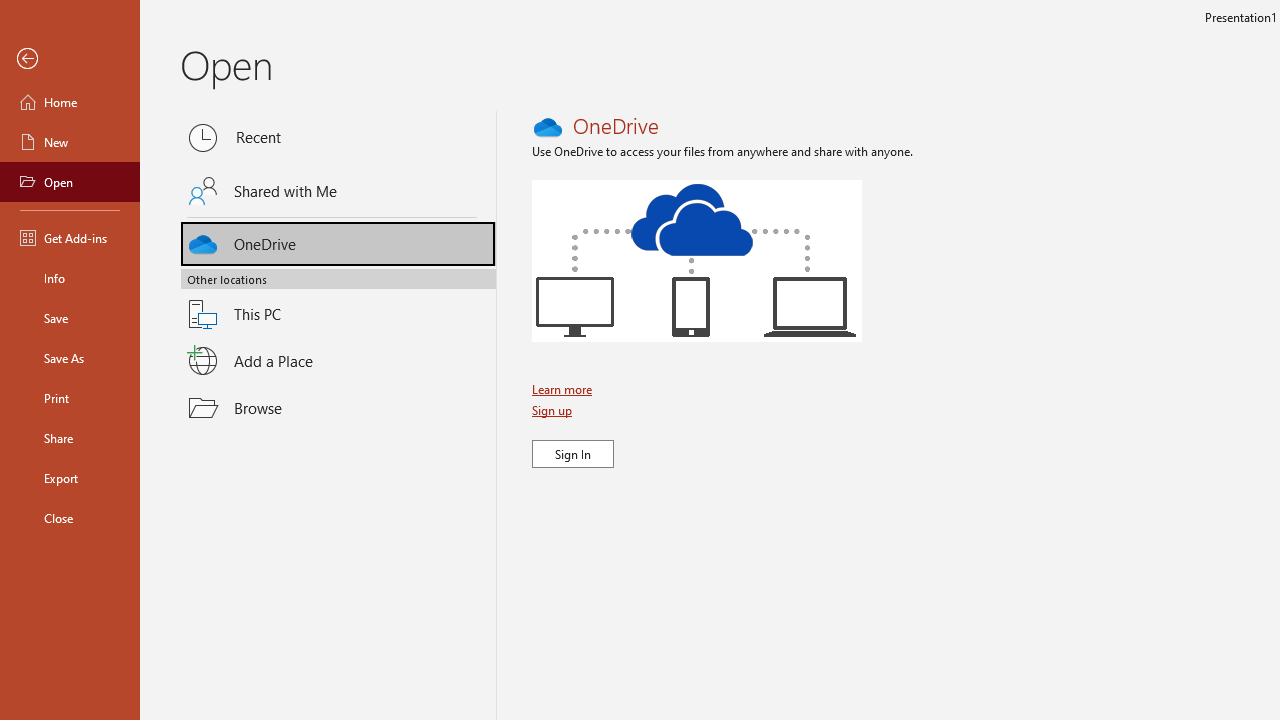 The image size is (1280, 720). What do you see at coordinates (70, 59) in the screenshot?
I see `Back` at bounding box center [70, 59].